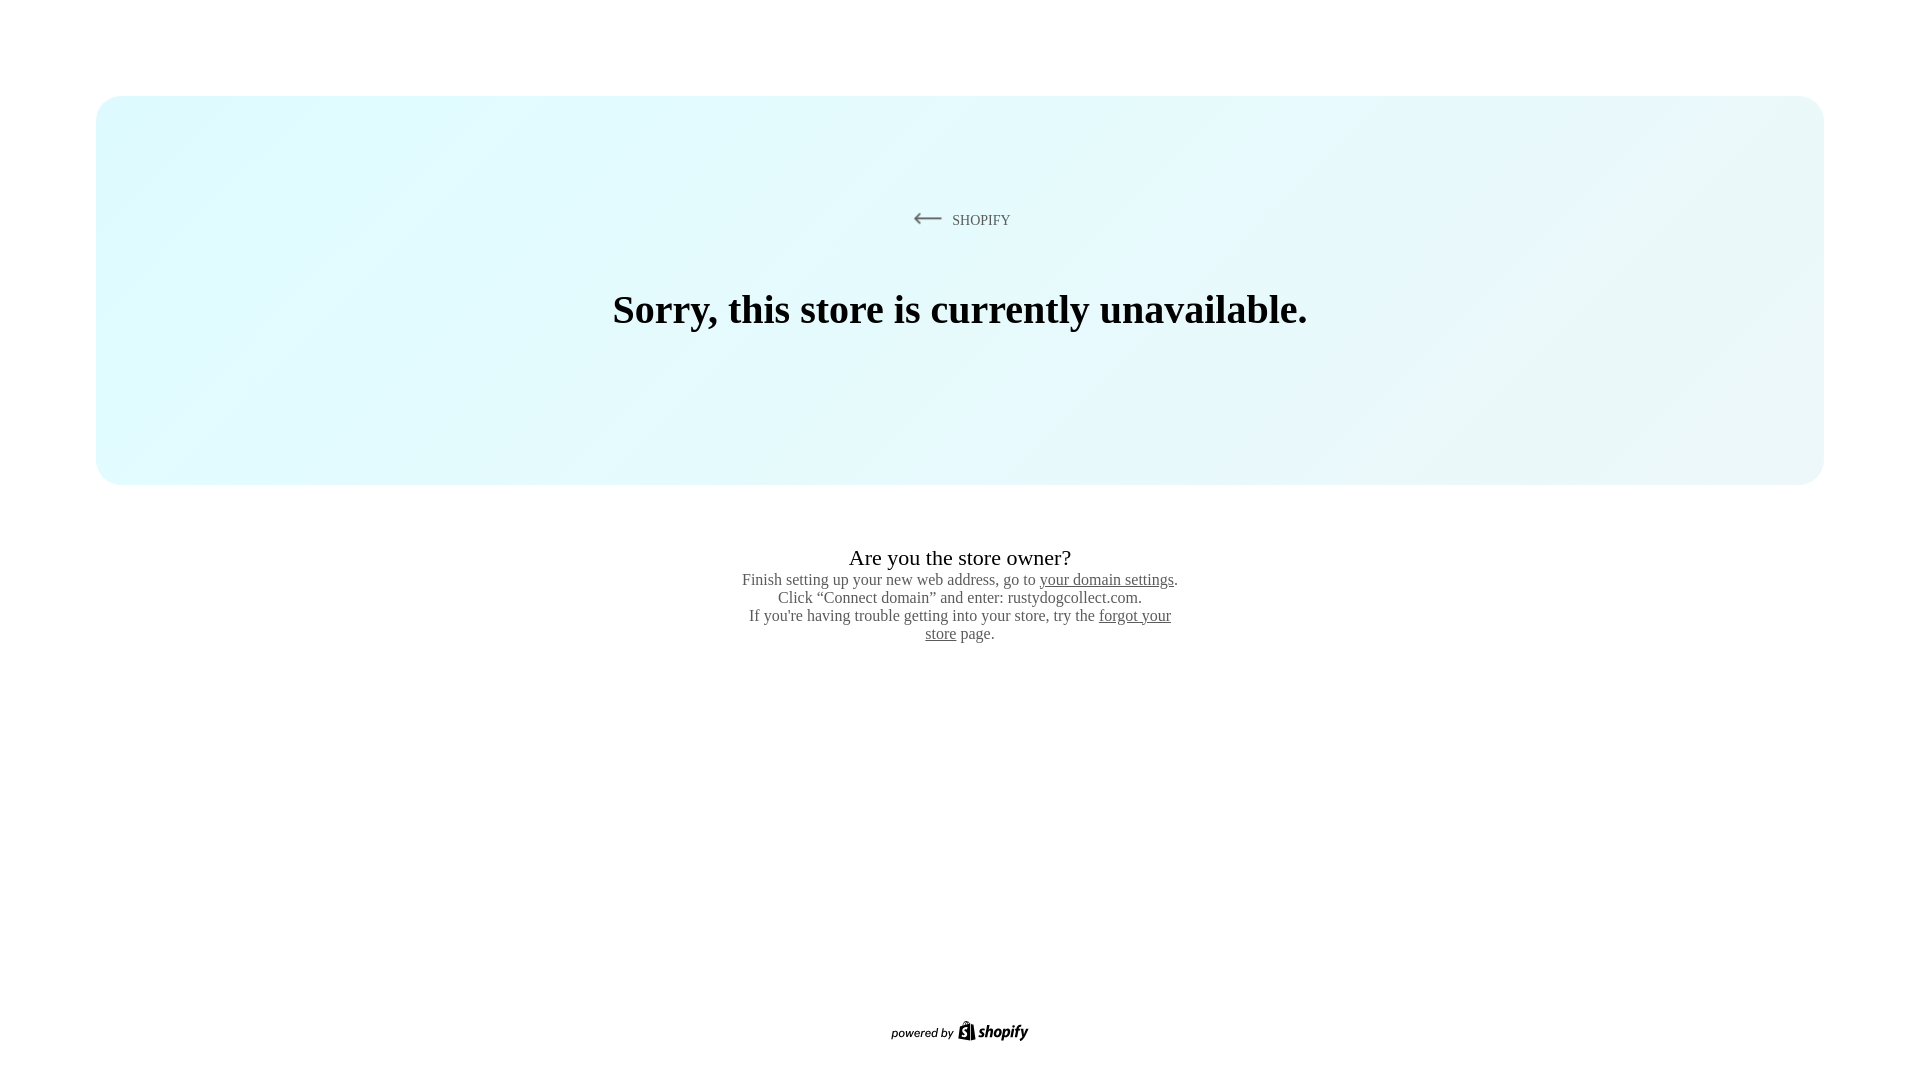 This screenshot has width=1920, height=1080. Describe the element at coordinates (1106, 579) in the screenshot. I see `your domain settings` at that location.